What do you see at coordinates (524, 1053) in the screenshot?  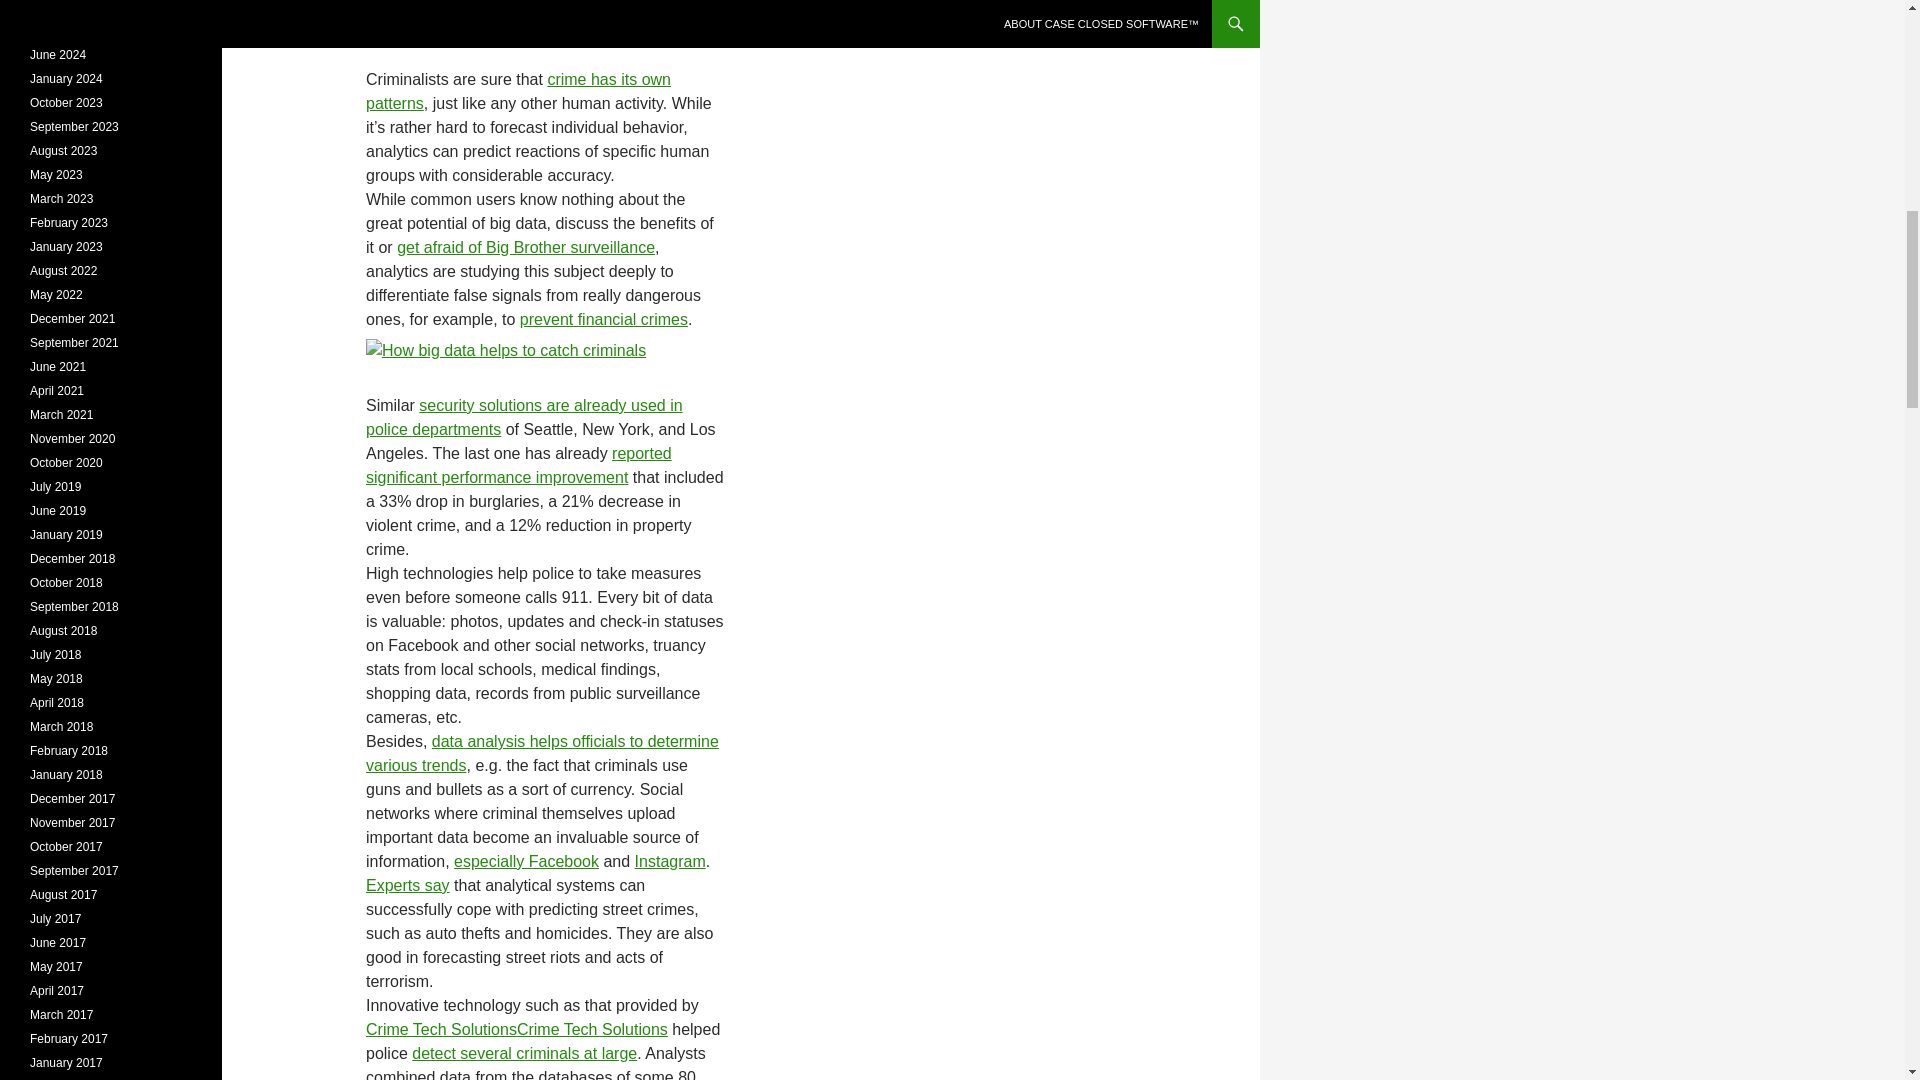 I see `detect several criminals at large` at bounding box center [524, 1053].